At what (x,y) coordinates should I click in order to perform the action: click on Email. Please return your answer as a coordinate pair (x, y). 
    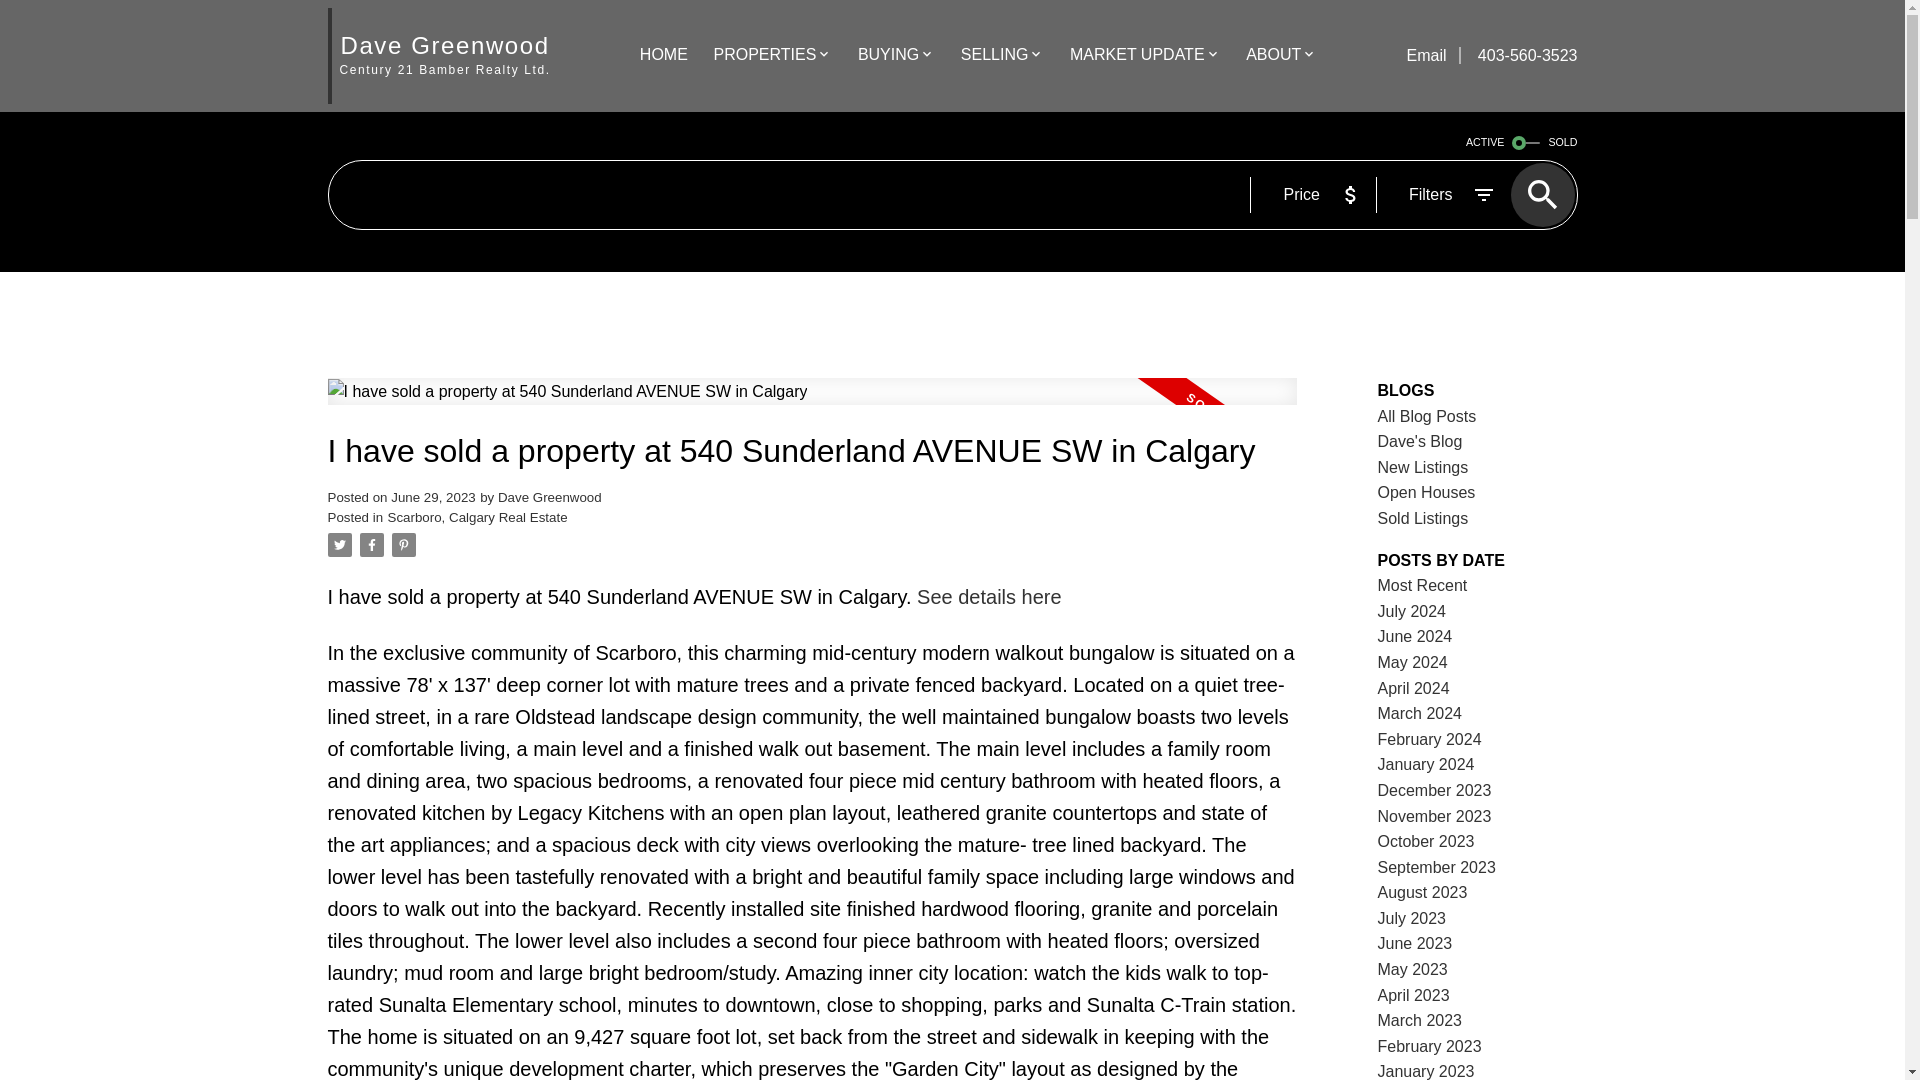
    Looking at the image, I should click on (1427, 55).